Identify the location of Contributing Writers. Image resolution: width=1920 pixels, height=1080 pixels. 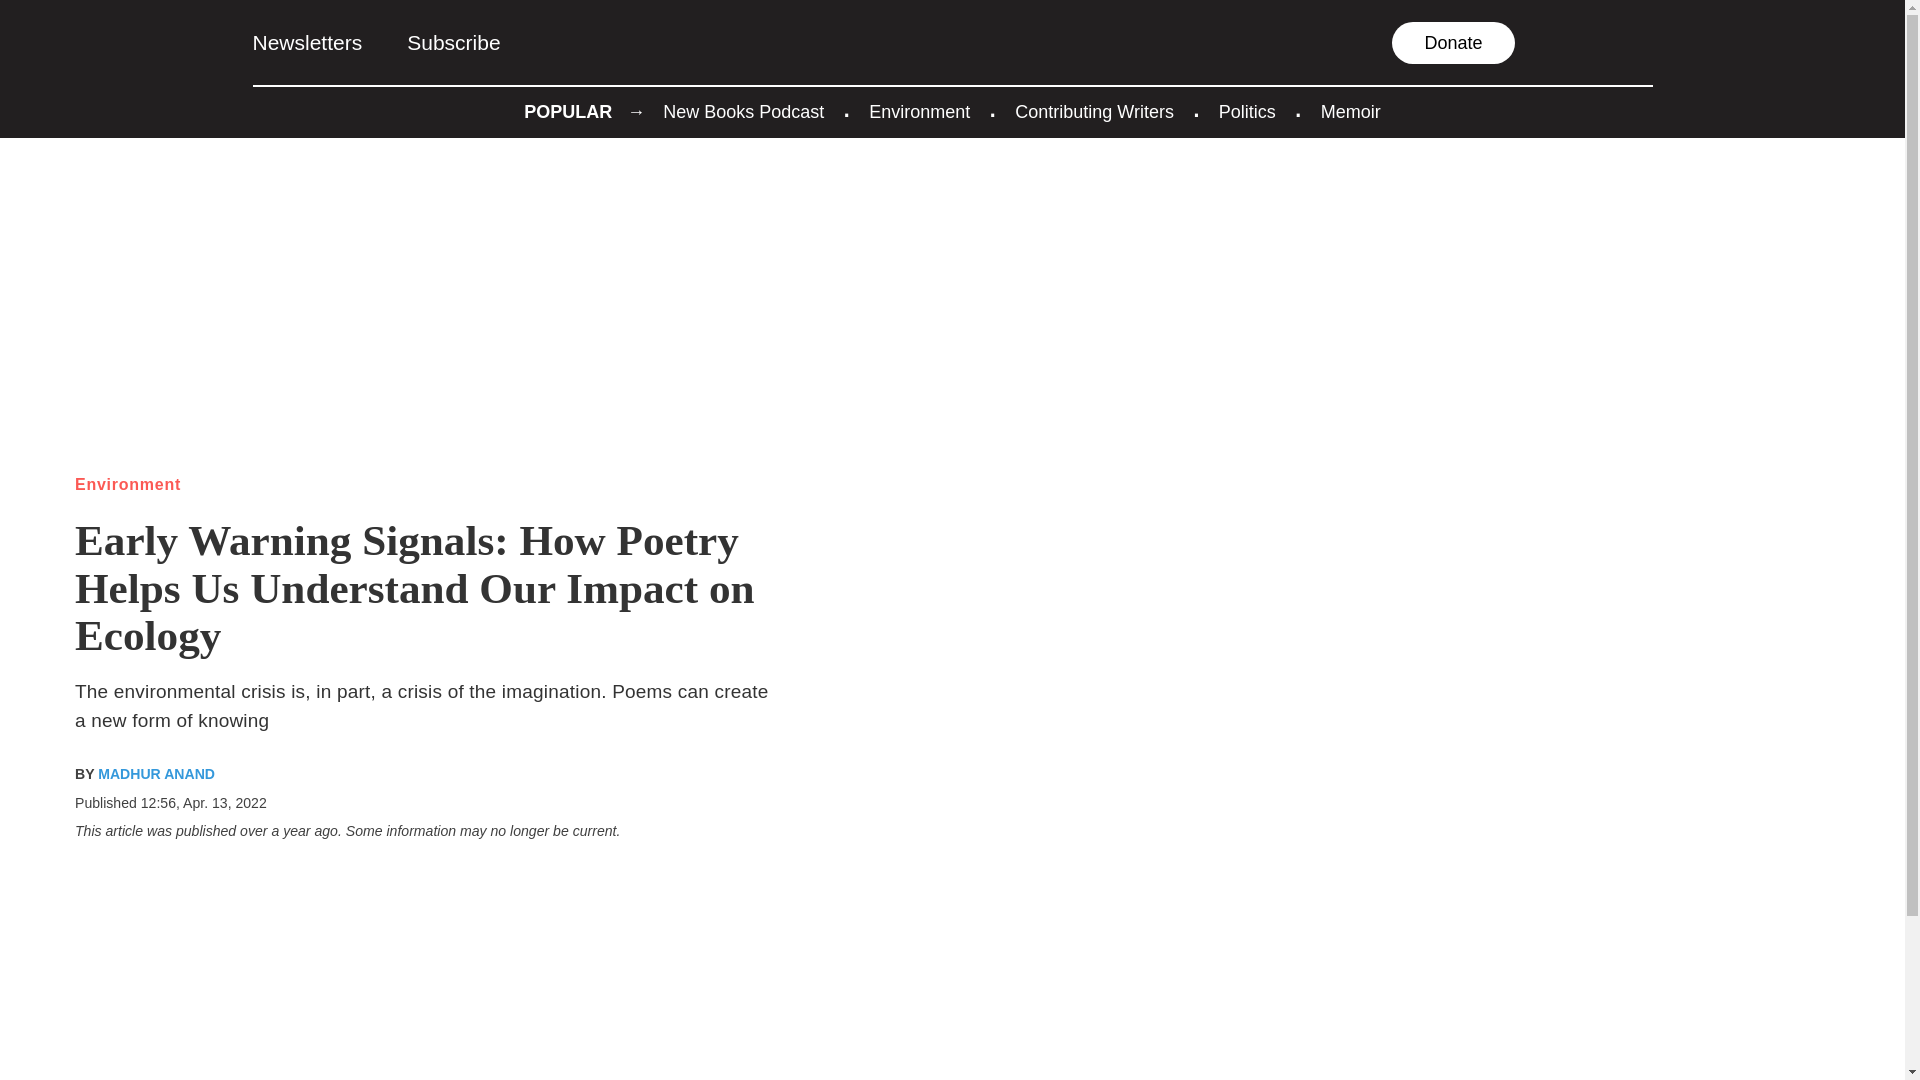
(1094, 112).